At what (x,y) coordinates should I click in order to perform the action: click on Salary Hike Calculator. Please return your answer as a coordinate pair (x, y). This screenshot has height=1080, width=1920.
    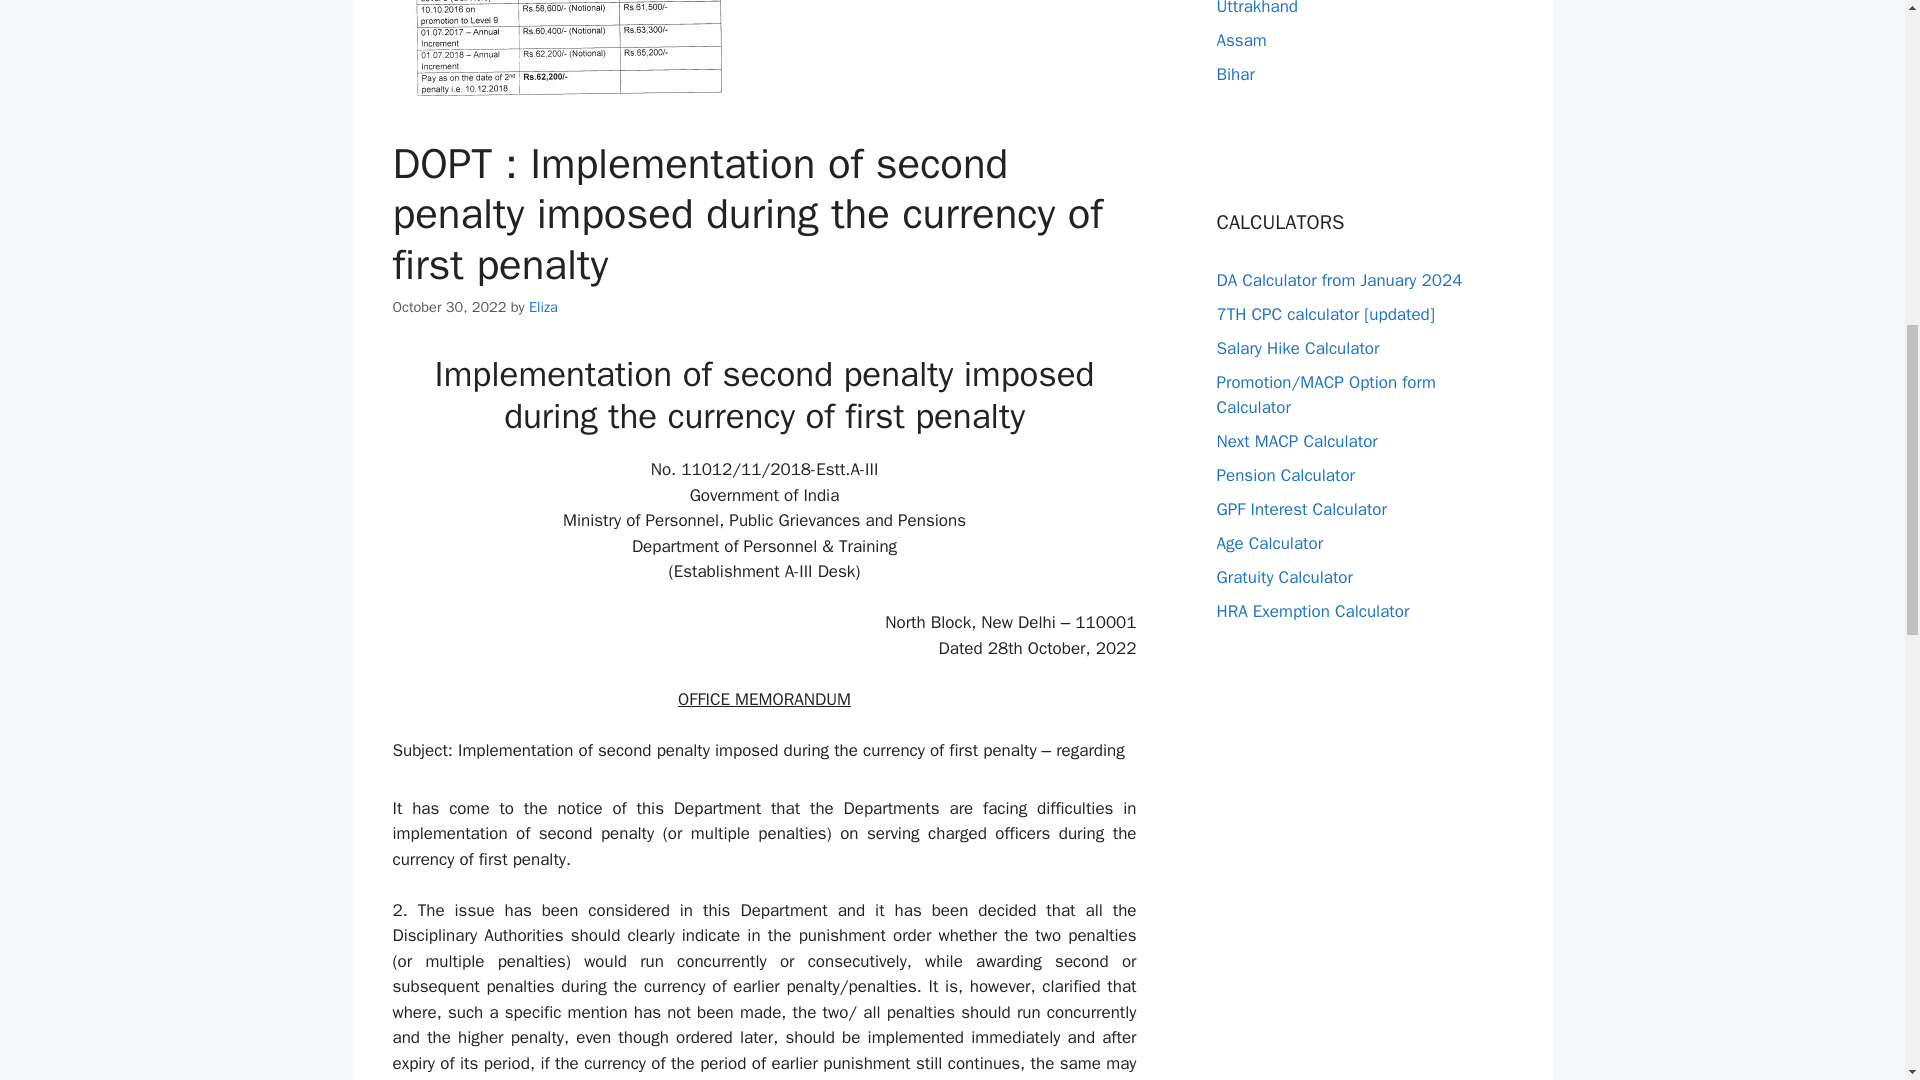
    Looking at the image, I should click on (1296, 348).